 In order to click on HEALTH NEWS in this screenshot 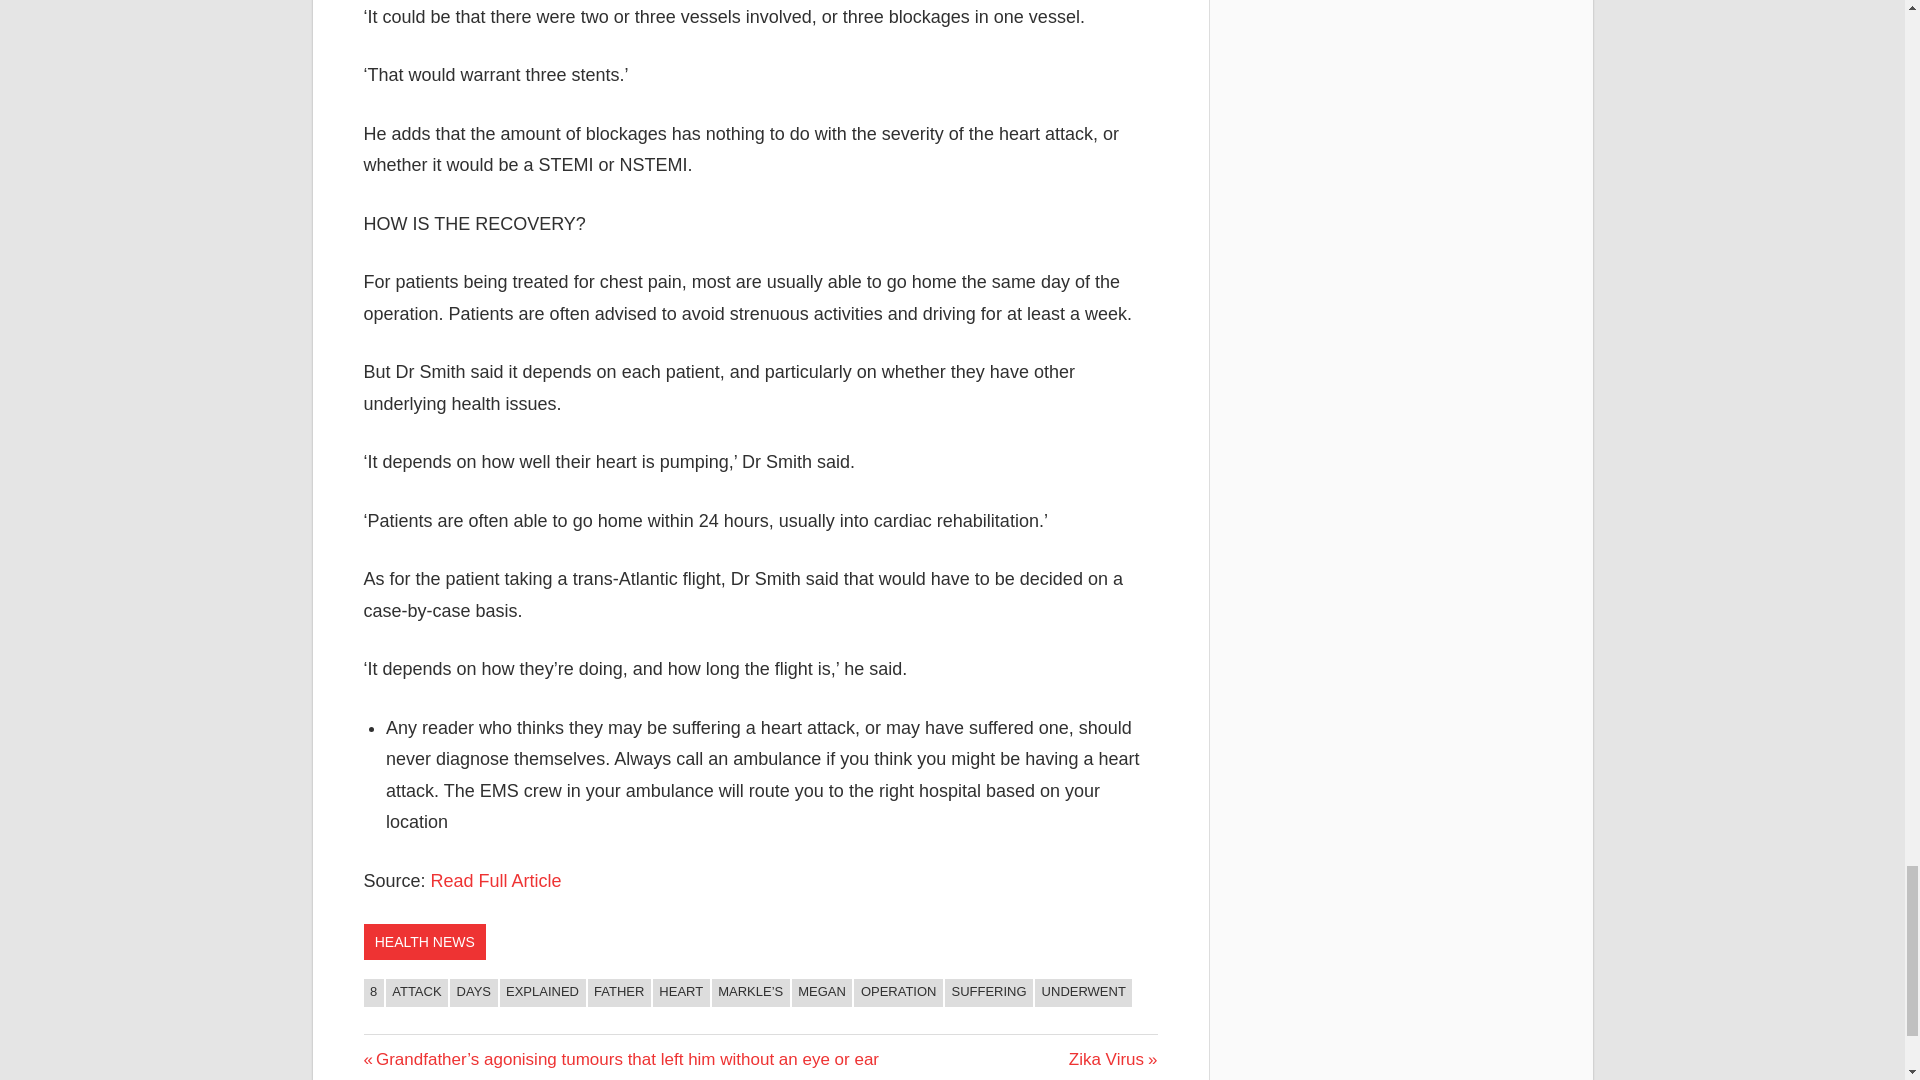, I will do `click(424, 942)`.